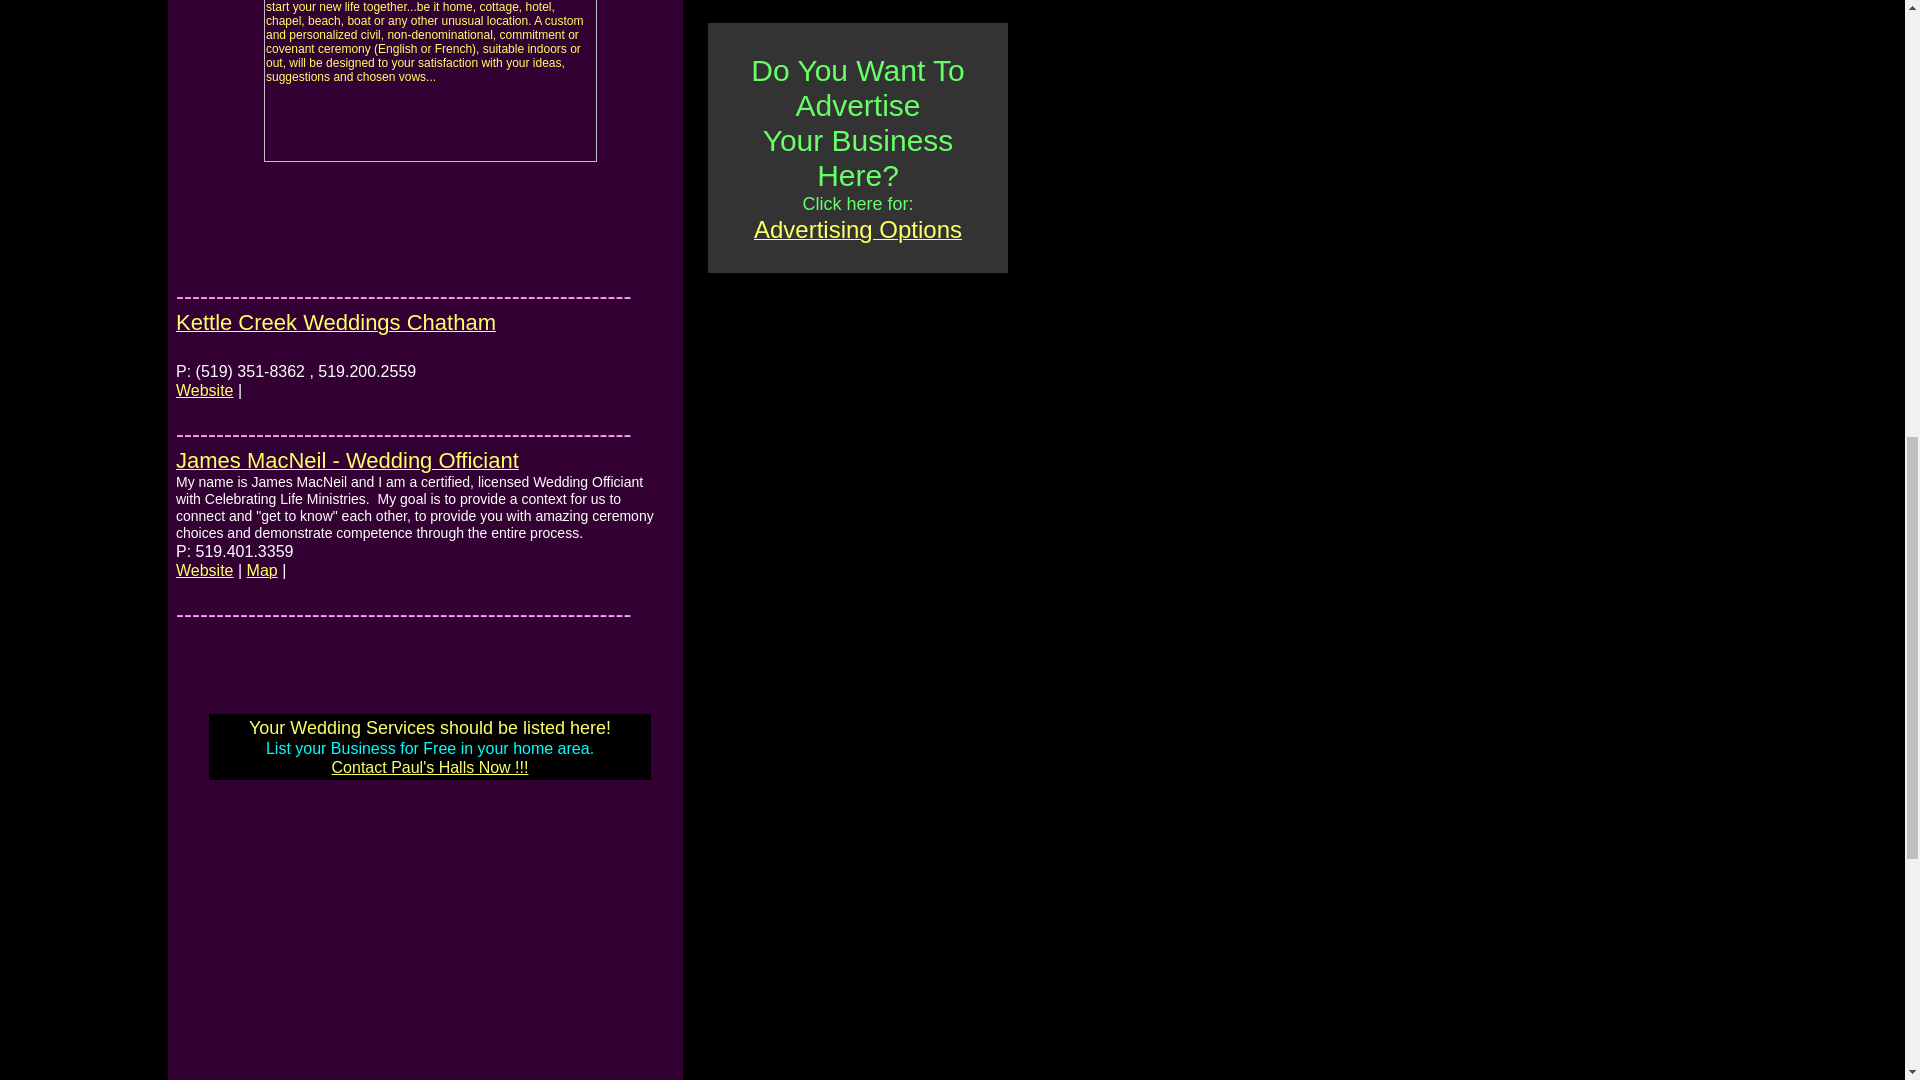  I want to click on Website, so click(205, 391).